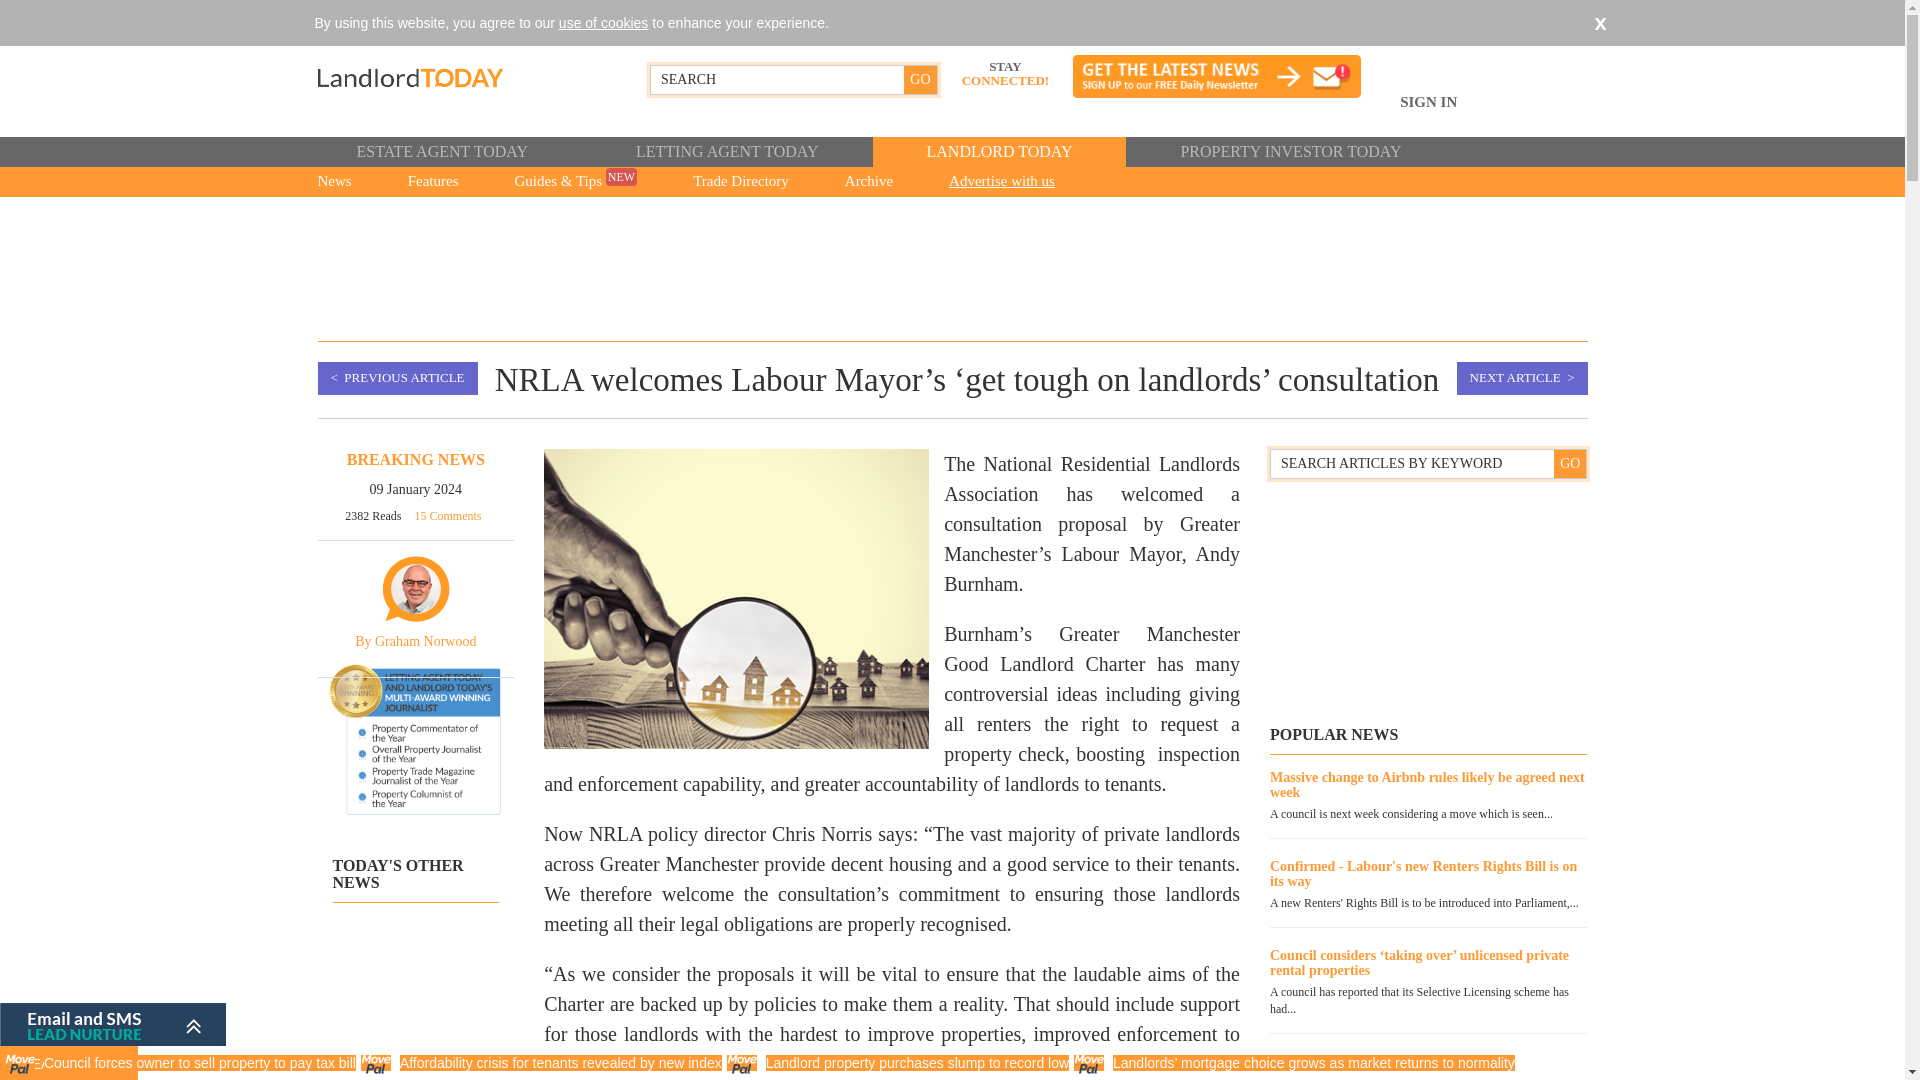 The image size is (1920, 1080). I want to click on LANDLORD TODAY, so click(998, 152).